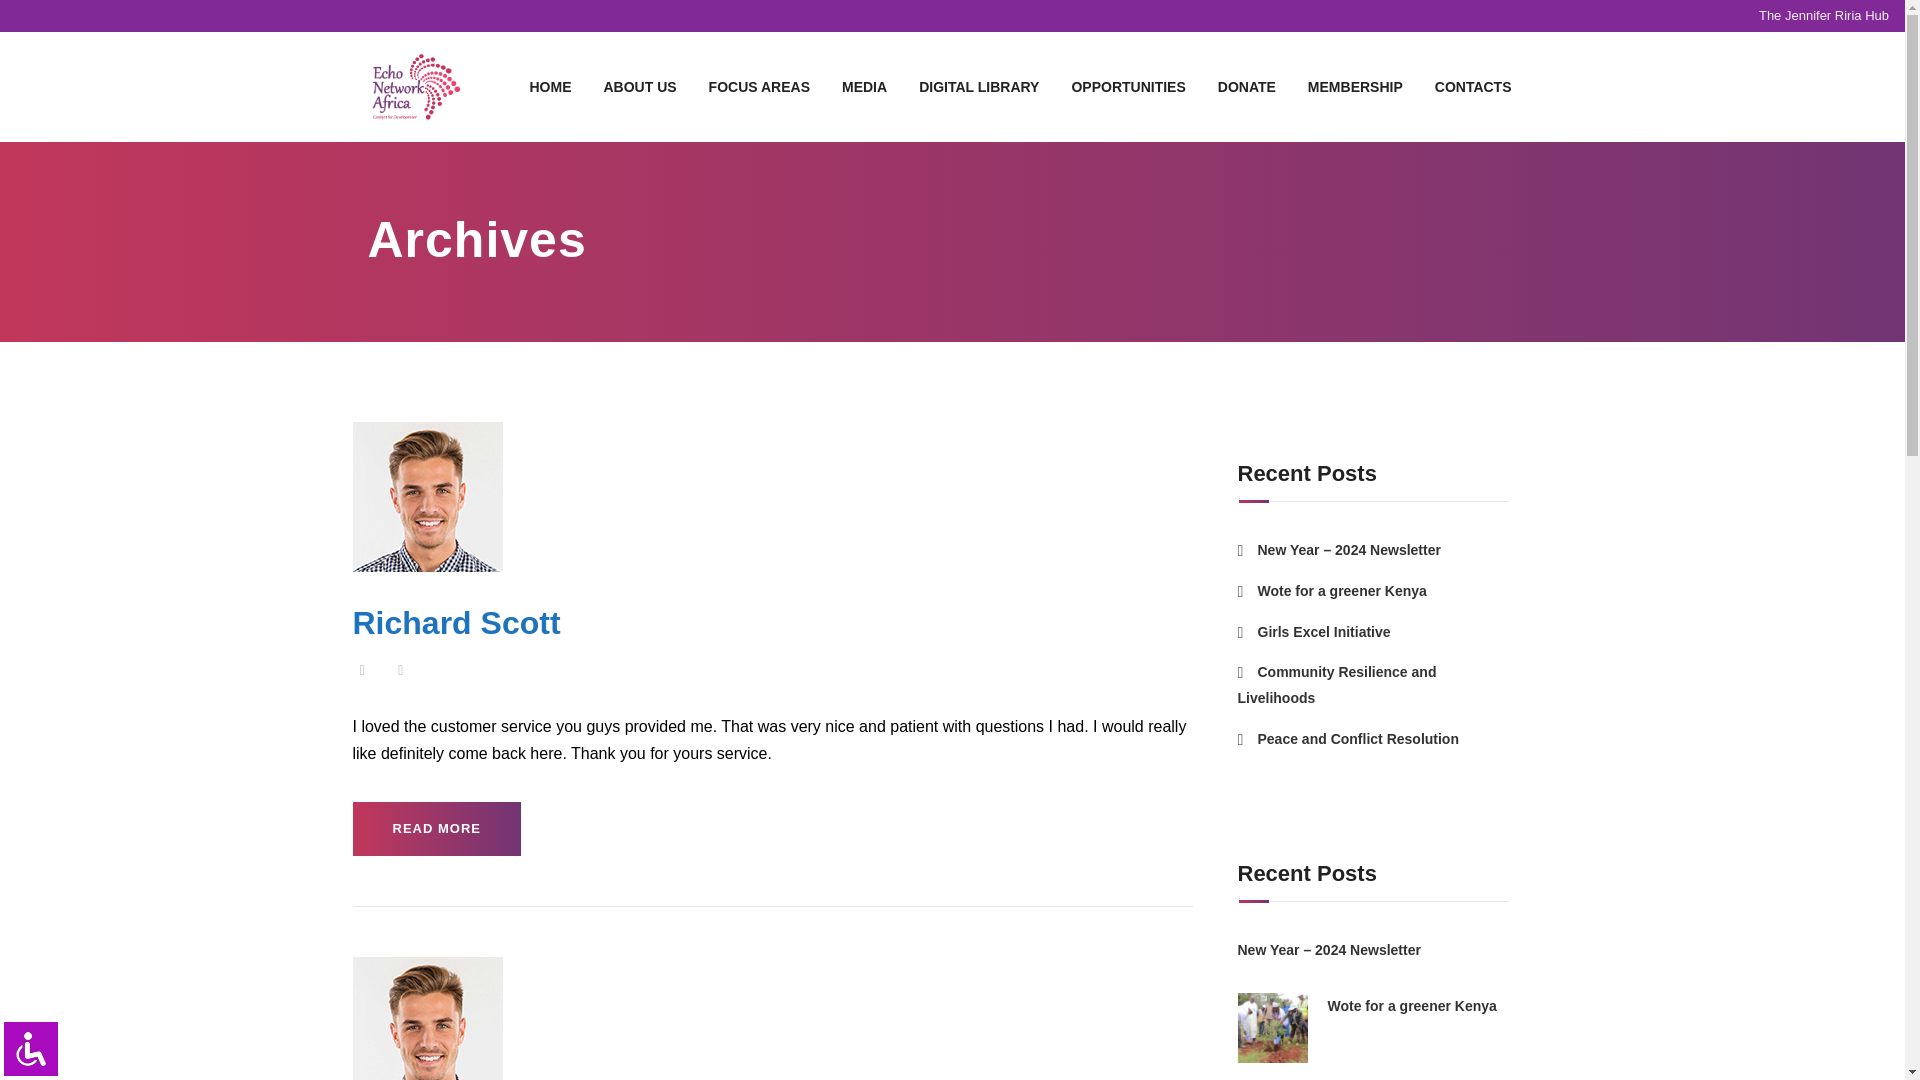 This screenshot has width=1920, height=1080. Describe the element at coordinates (759, 86) in the screenshot. I see `FOCUS AREAS` at that location.